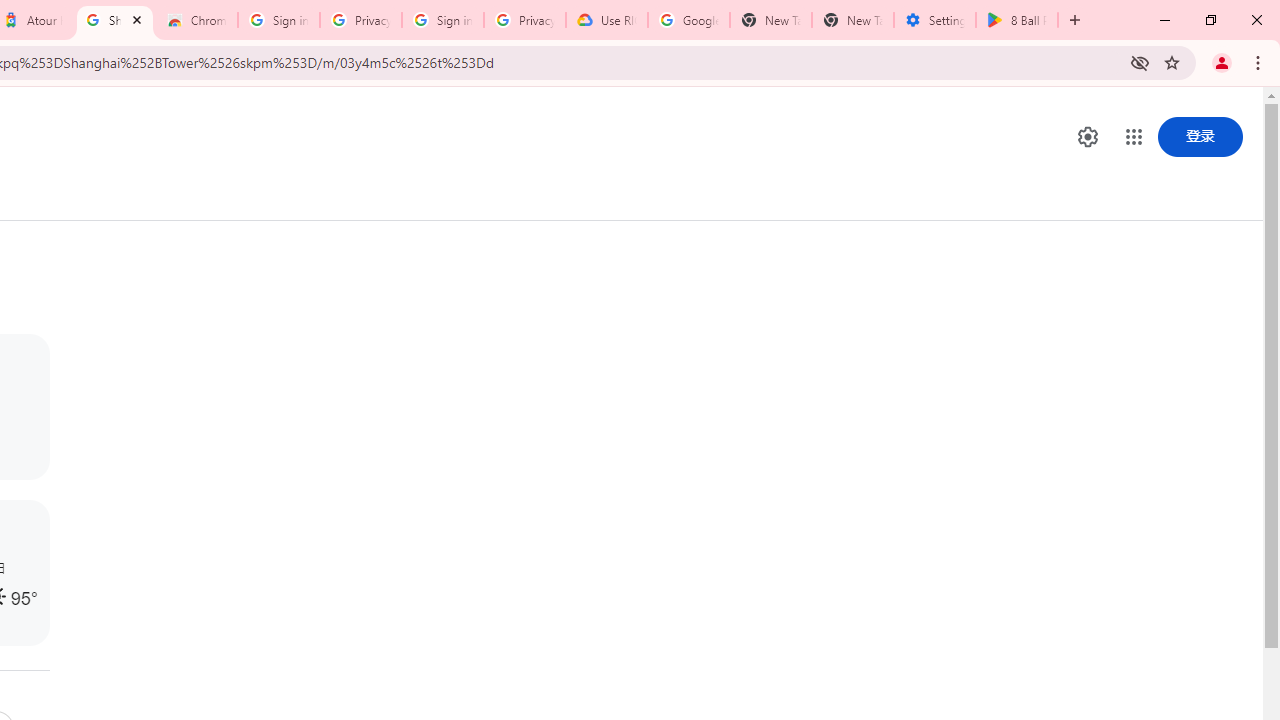 The width and height of the screenshot is (1280, 720). I want to click on 8 Ball Pool - Apps on Google Play, so click(1016, 20).